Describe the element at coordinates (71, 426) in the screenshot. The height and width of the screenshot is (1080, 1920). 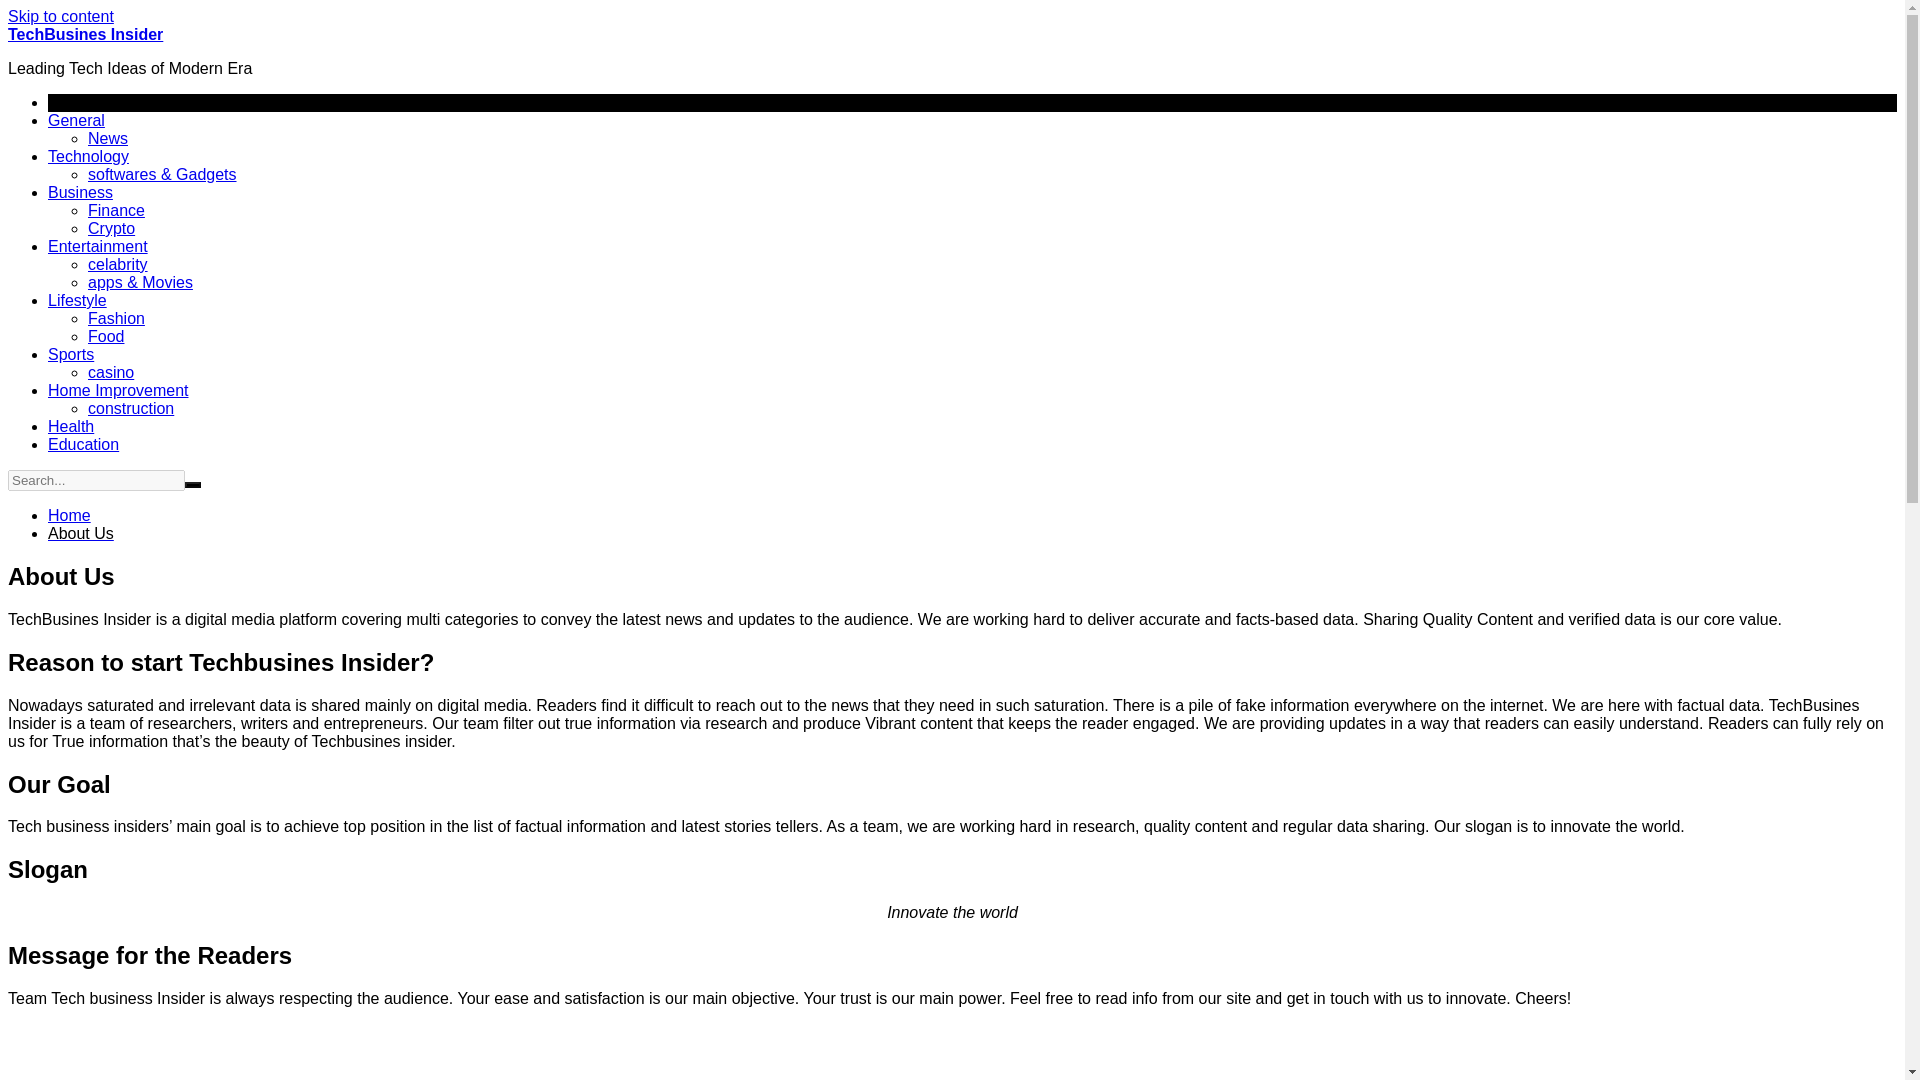
I see `Health` at that location.